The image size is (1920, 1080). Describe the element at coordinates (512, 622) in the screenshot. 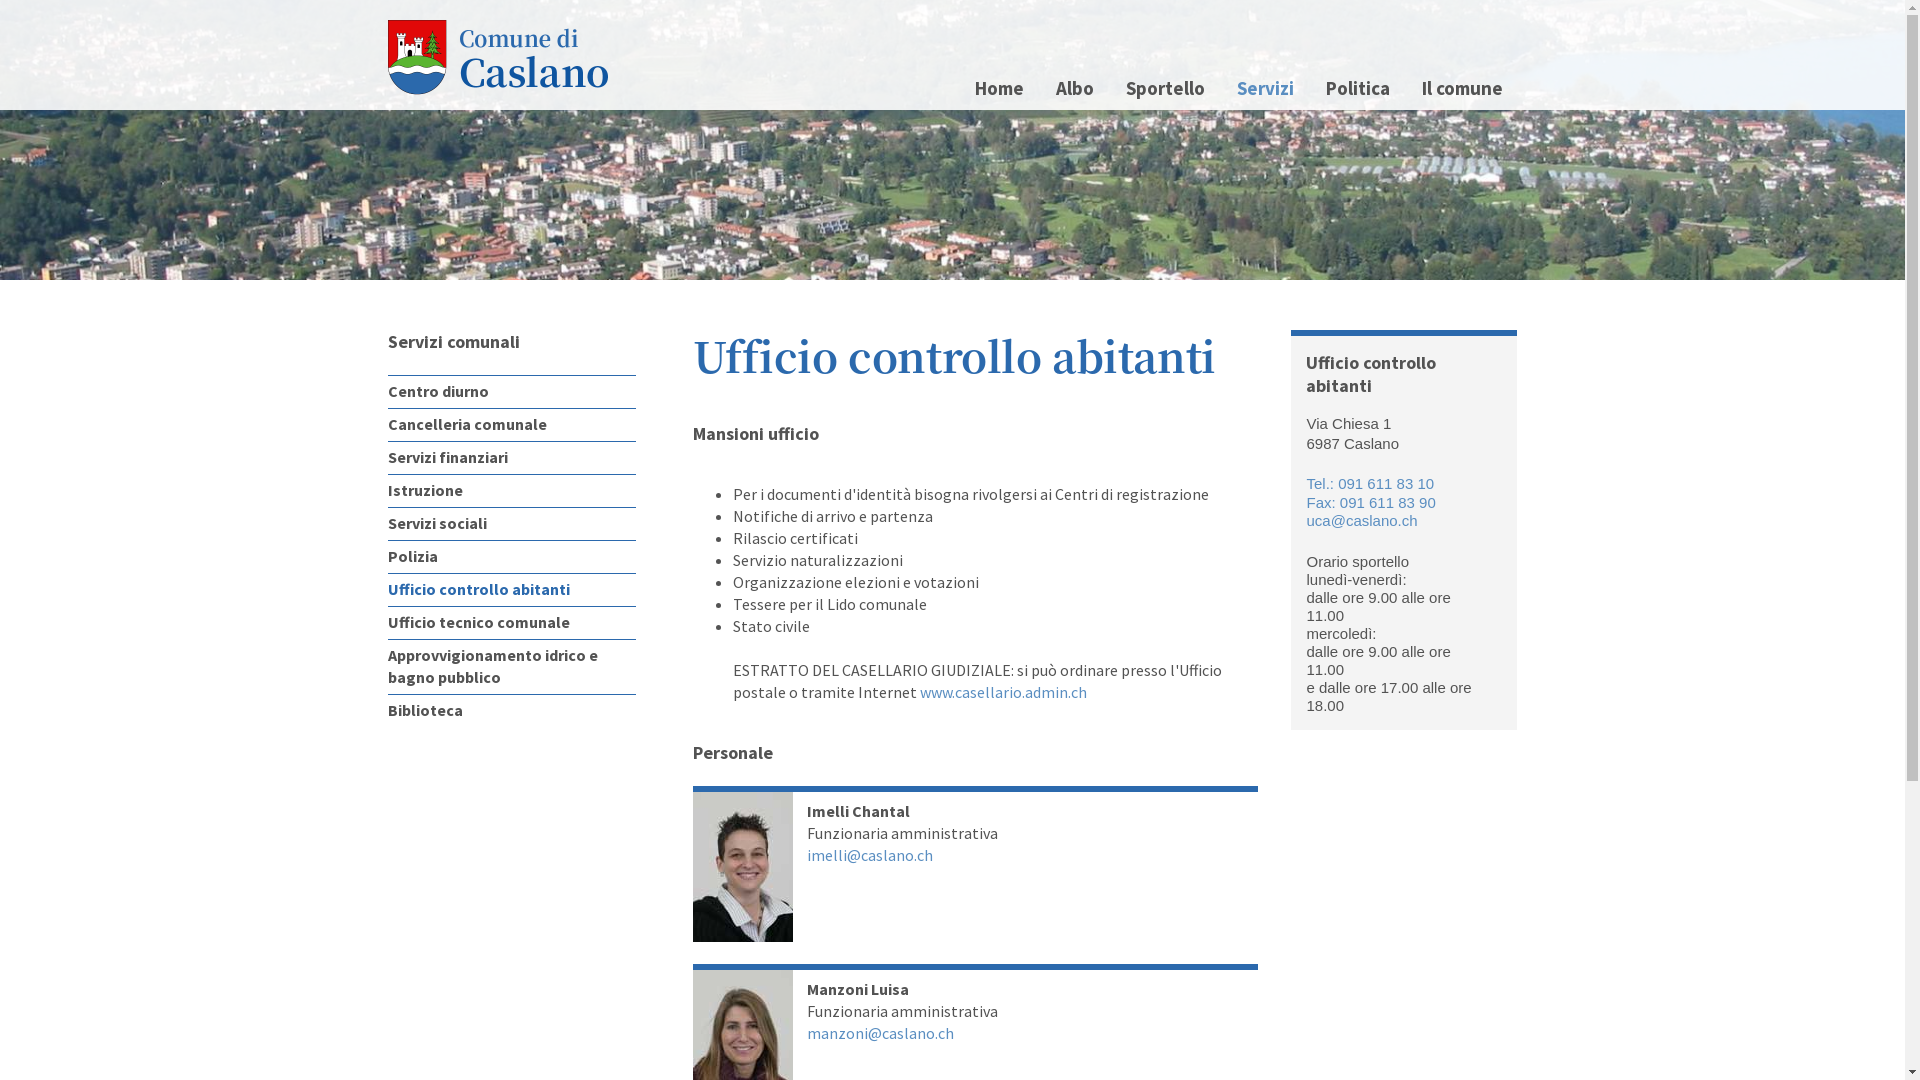

I see `Ufficio tecnico comunale` at that location.